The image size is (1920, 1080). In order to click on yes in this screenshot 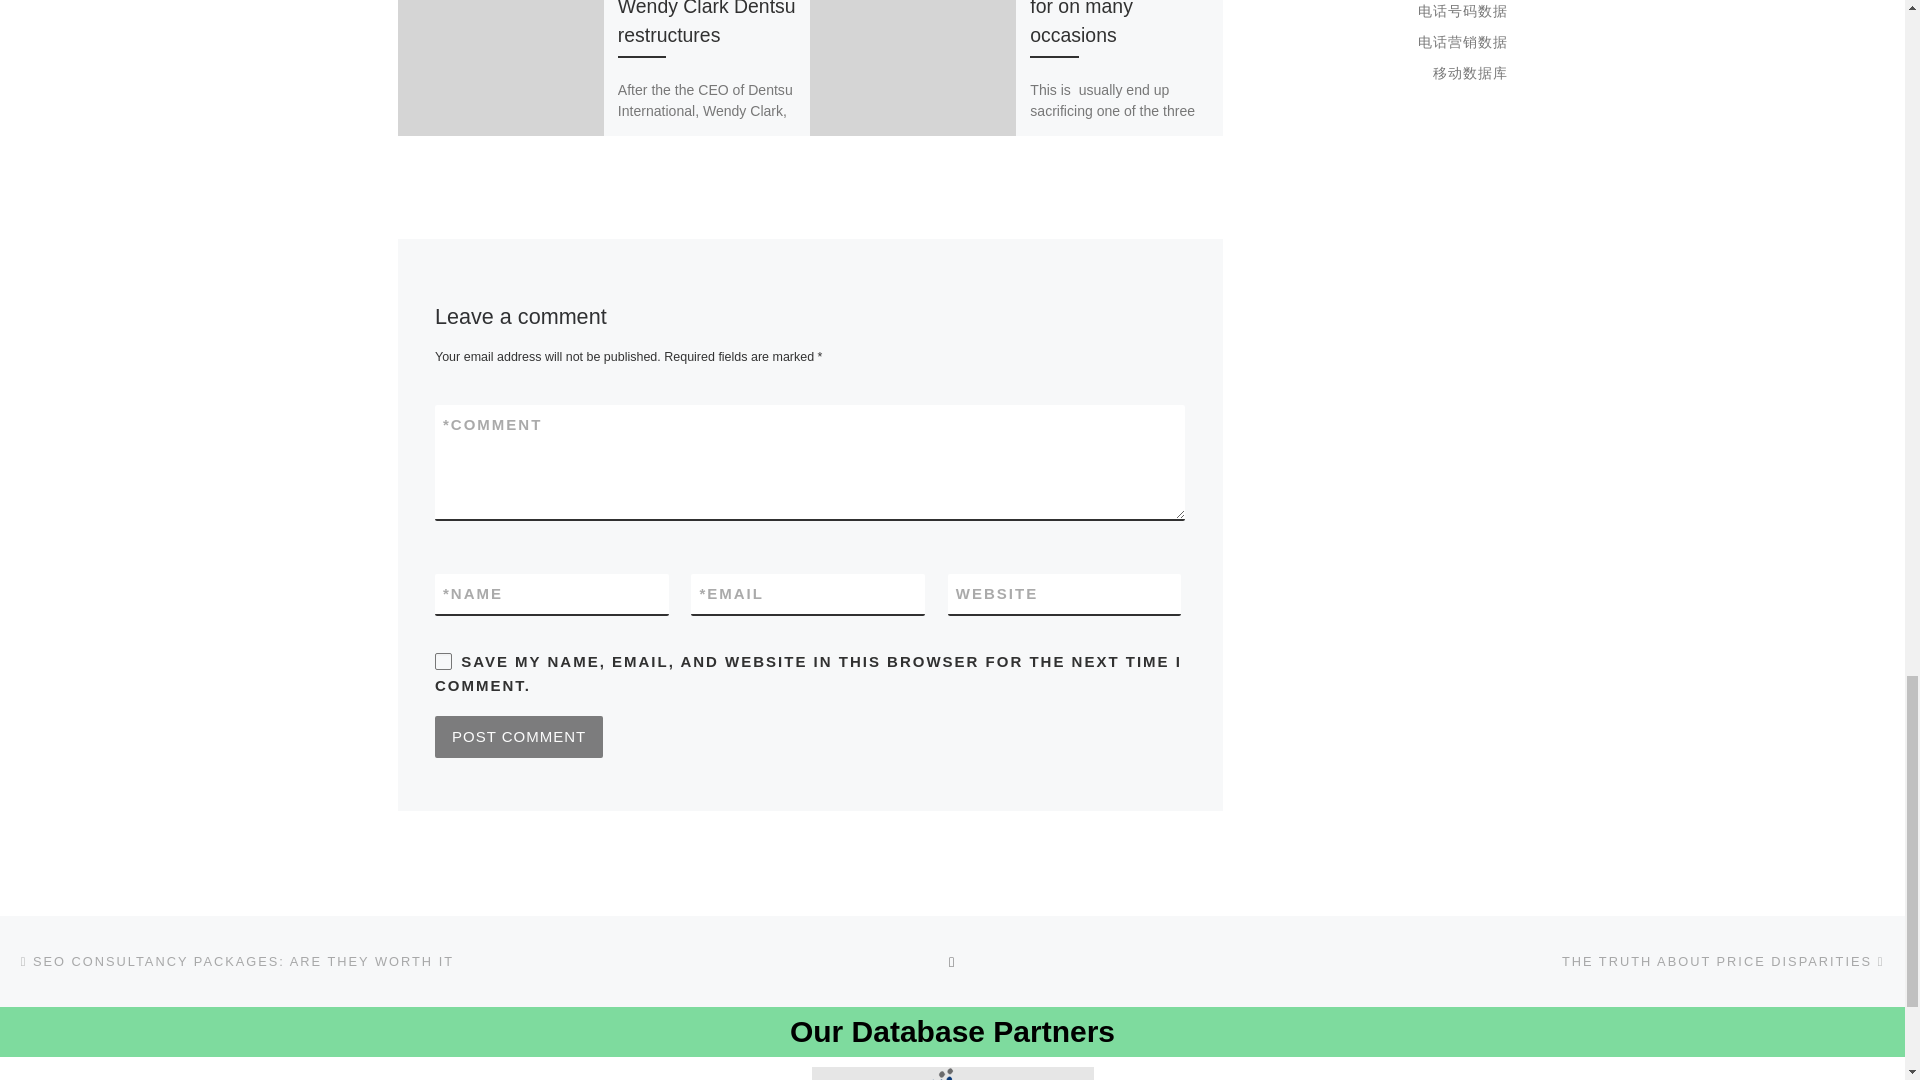, I will do `click(443, 661)`.